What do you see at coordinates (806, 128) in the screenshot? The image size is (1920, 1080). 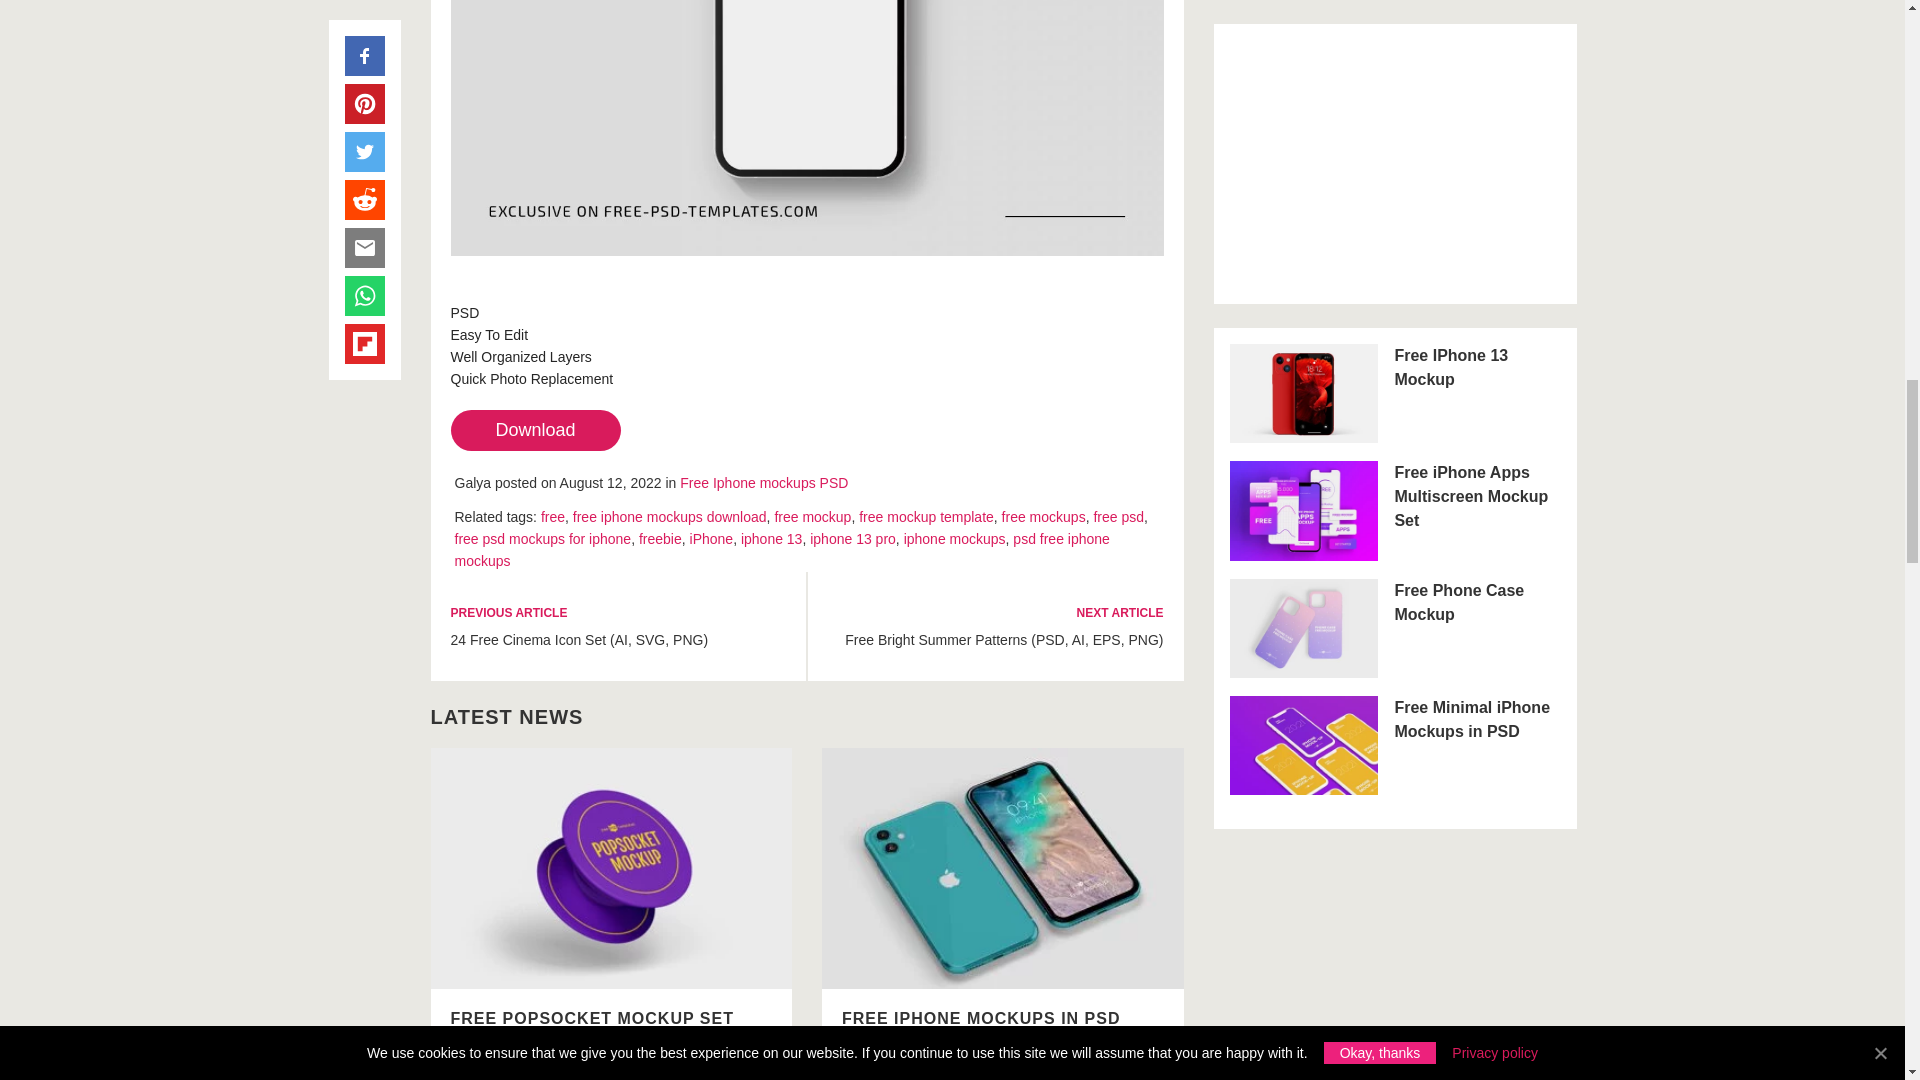 I see `Free iPhone 13 Pro Mockup Set` at bounding box center [806, 128].